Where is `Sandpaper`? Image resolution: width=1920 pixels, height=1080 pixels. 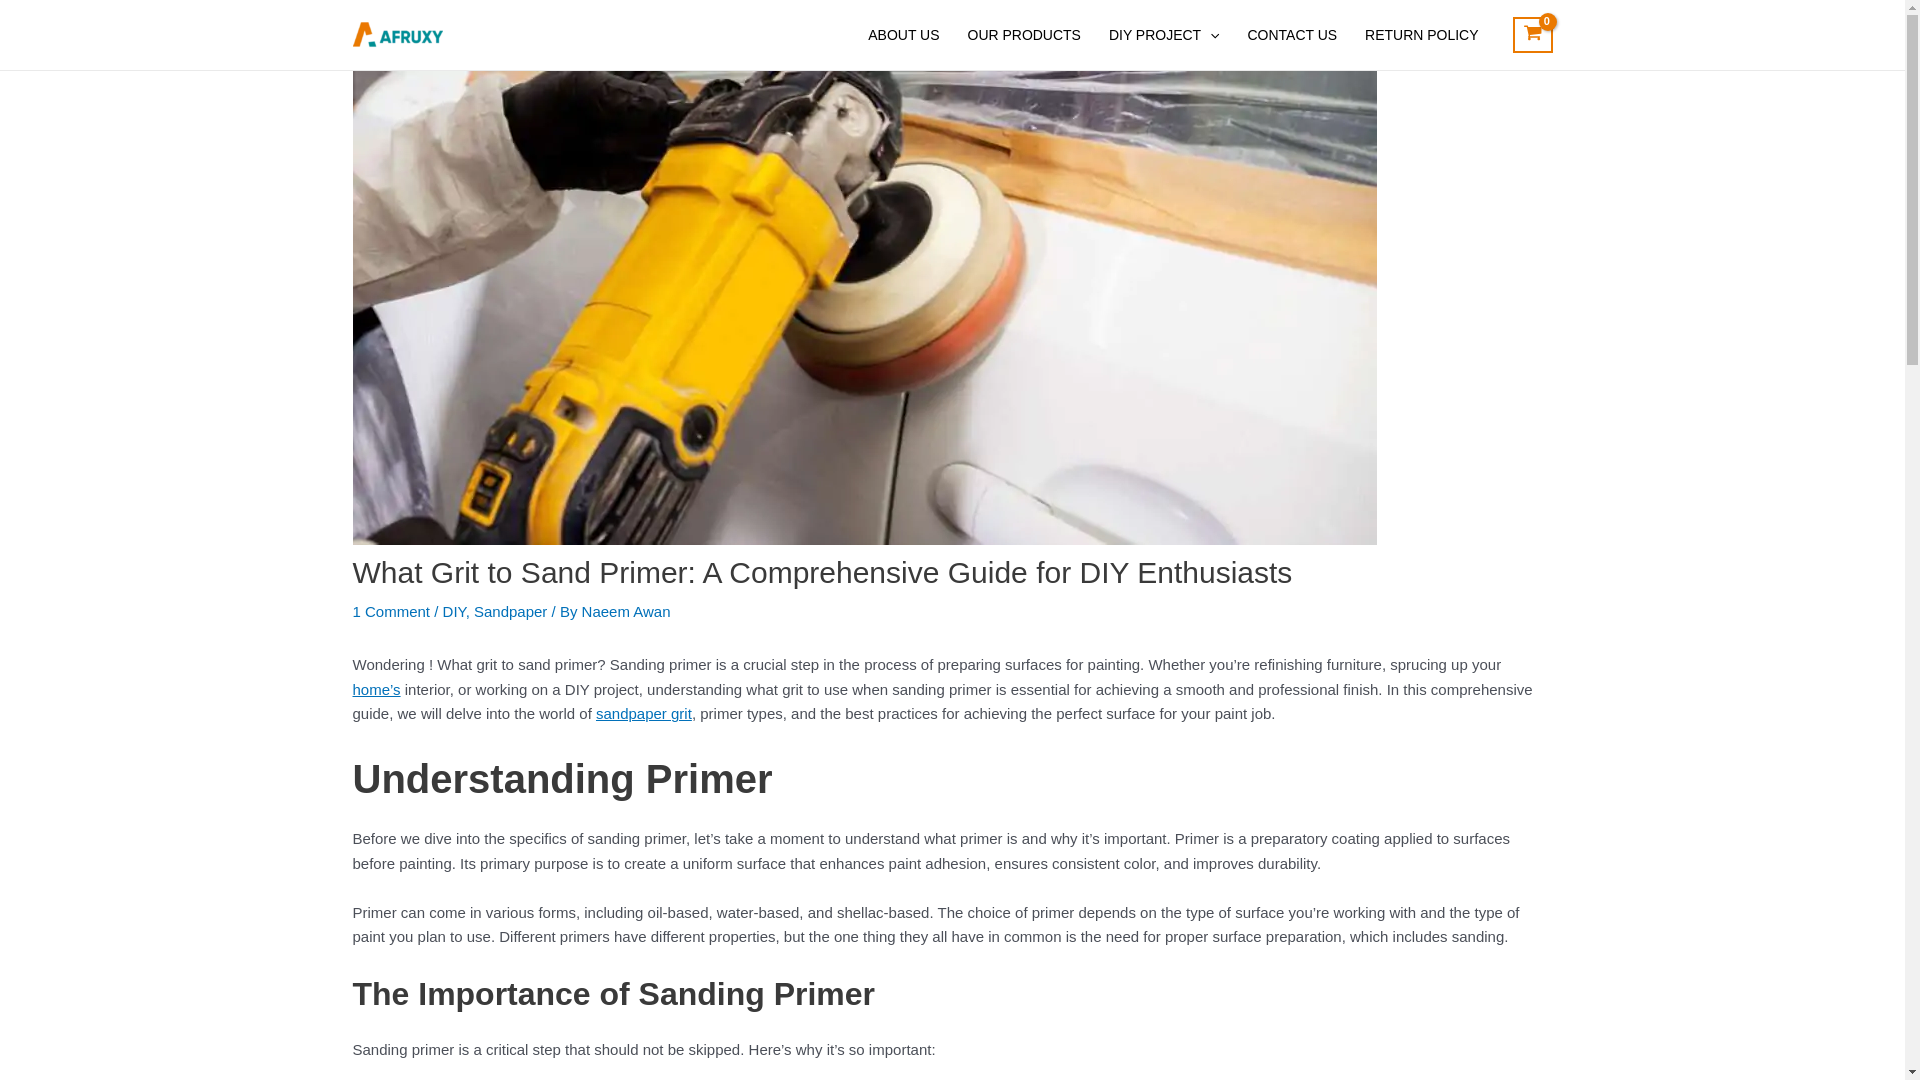 Sandpaper is located at coordinates (510, 610).